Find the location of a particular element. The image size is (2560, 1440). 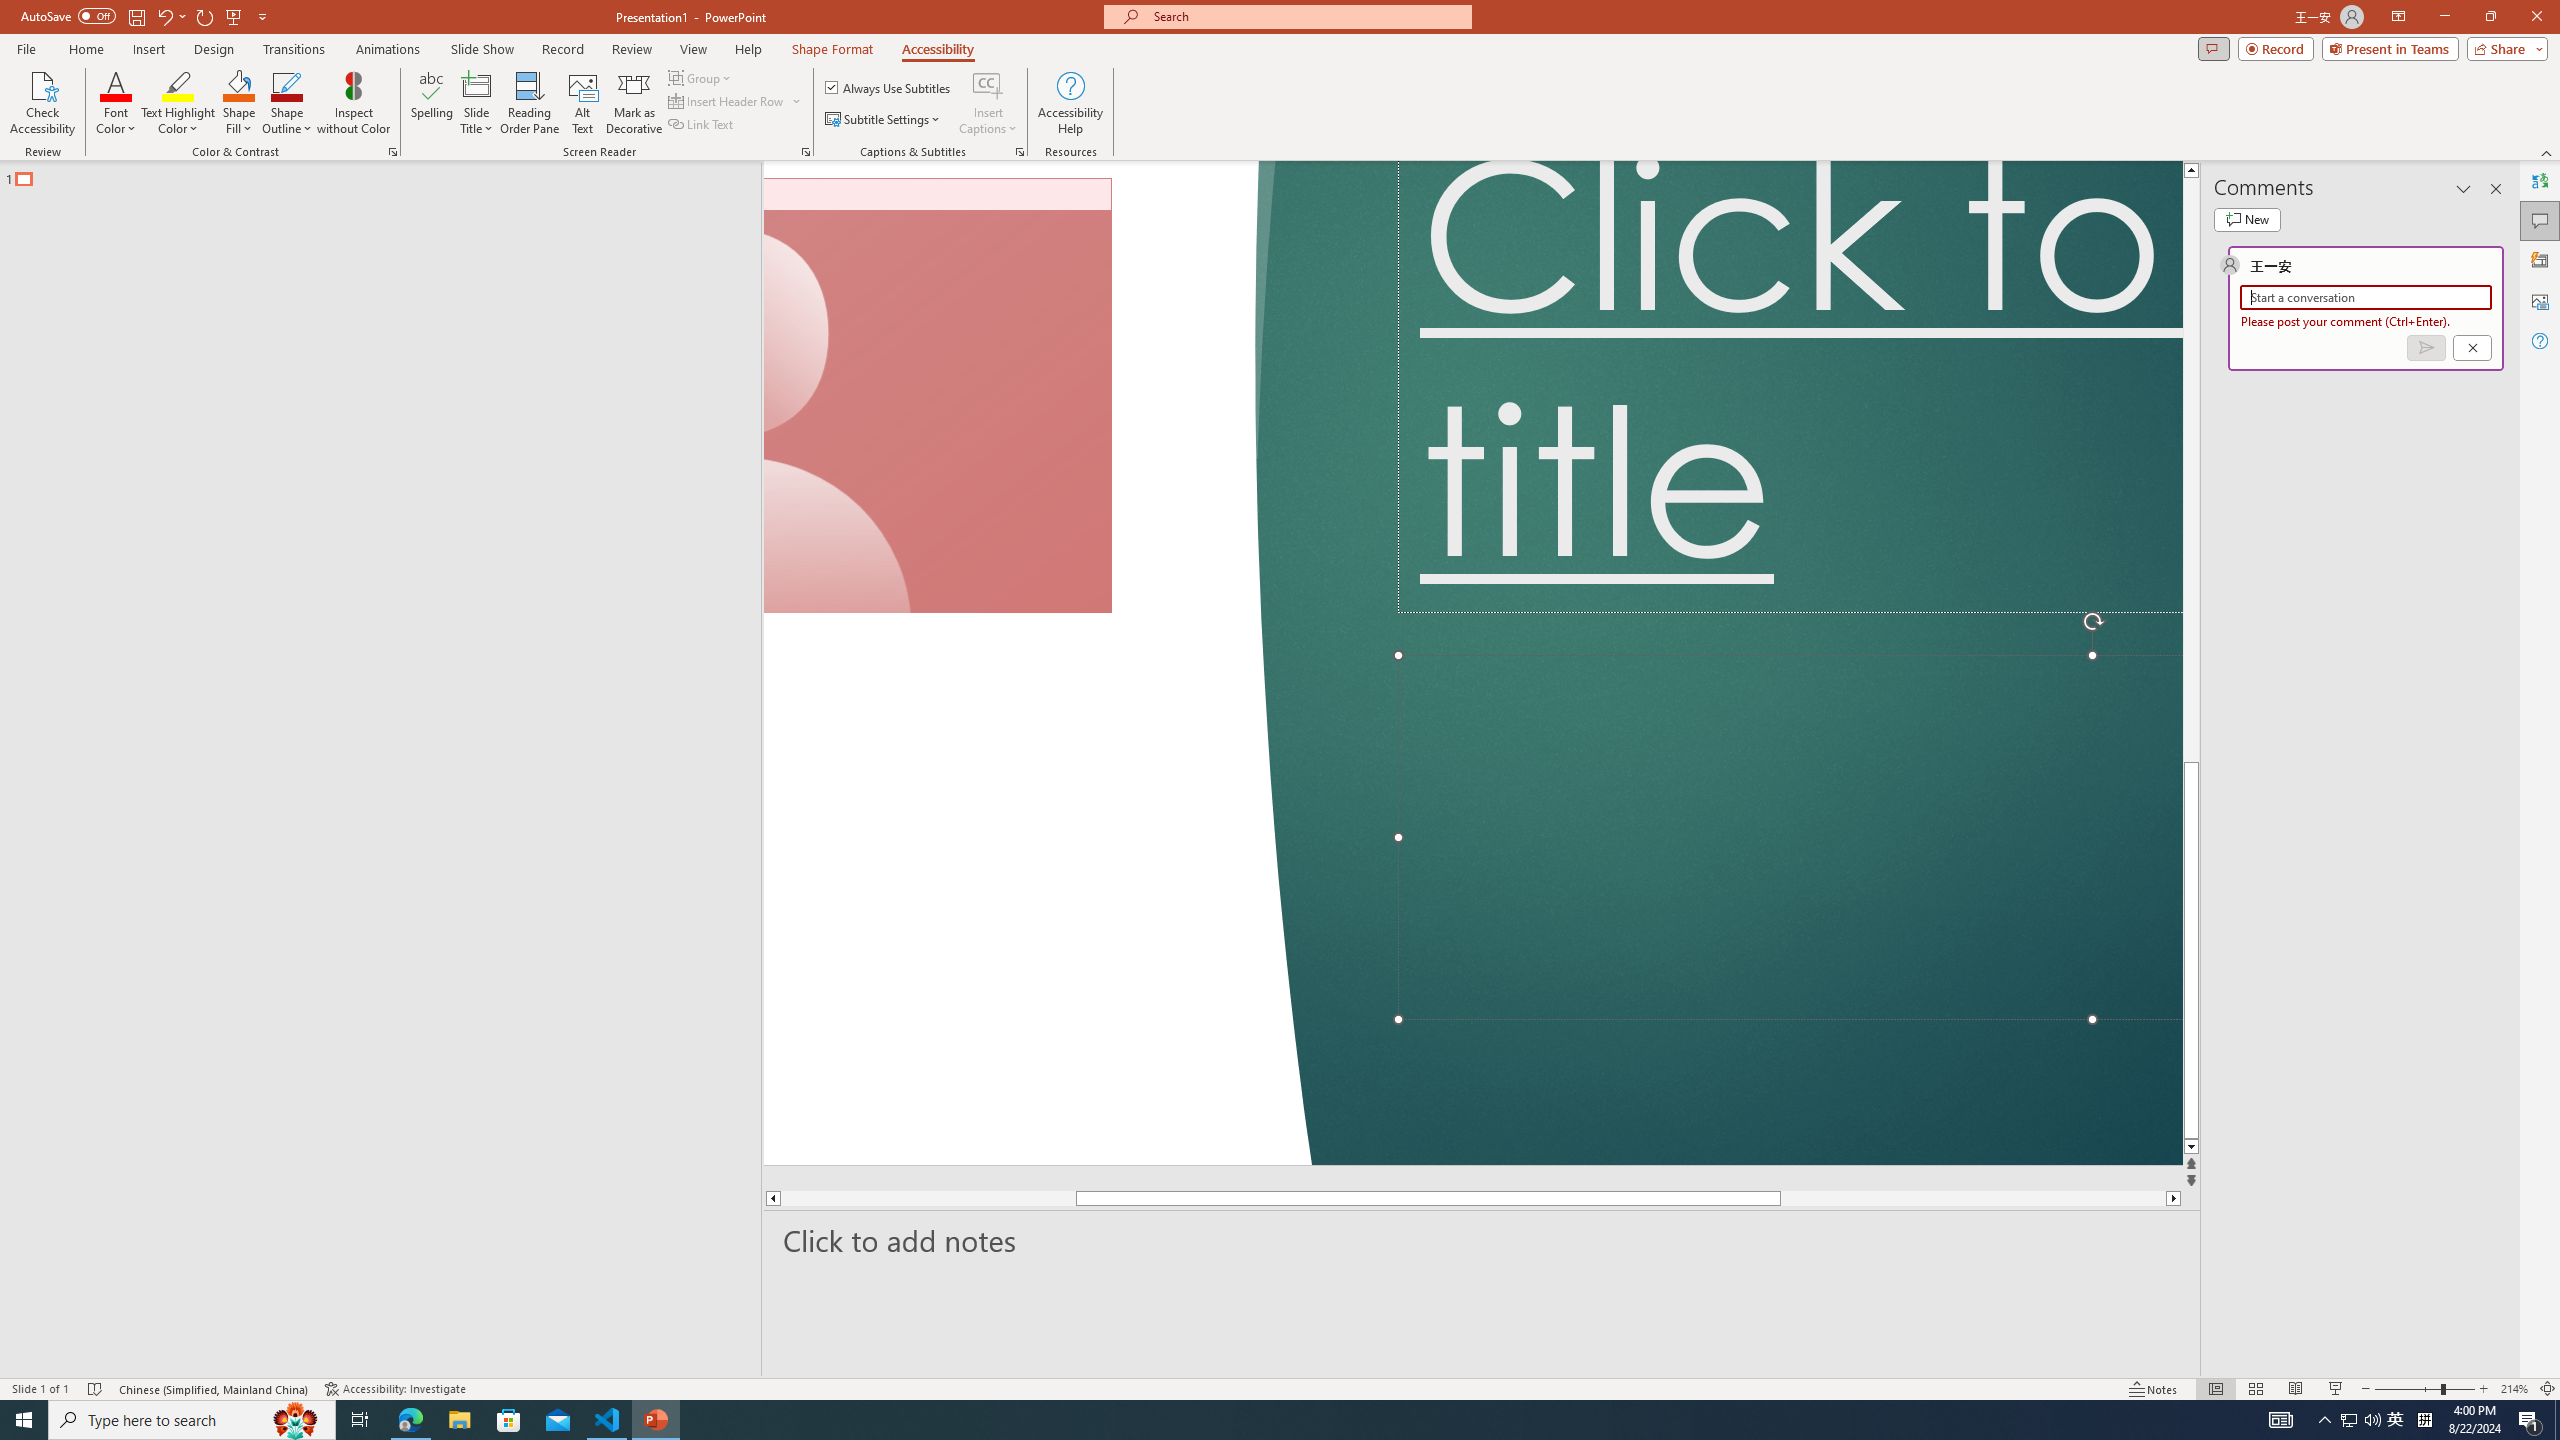

Slide Title is located at coordinates (477, 85).